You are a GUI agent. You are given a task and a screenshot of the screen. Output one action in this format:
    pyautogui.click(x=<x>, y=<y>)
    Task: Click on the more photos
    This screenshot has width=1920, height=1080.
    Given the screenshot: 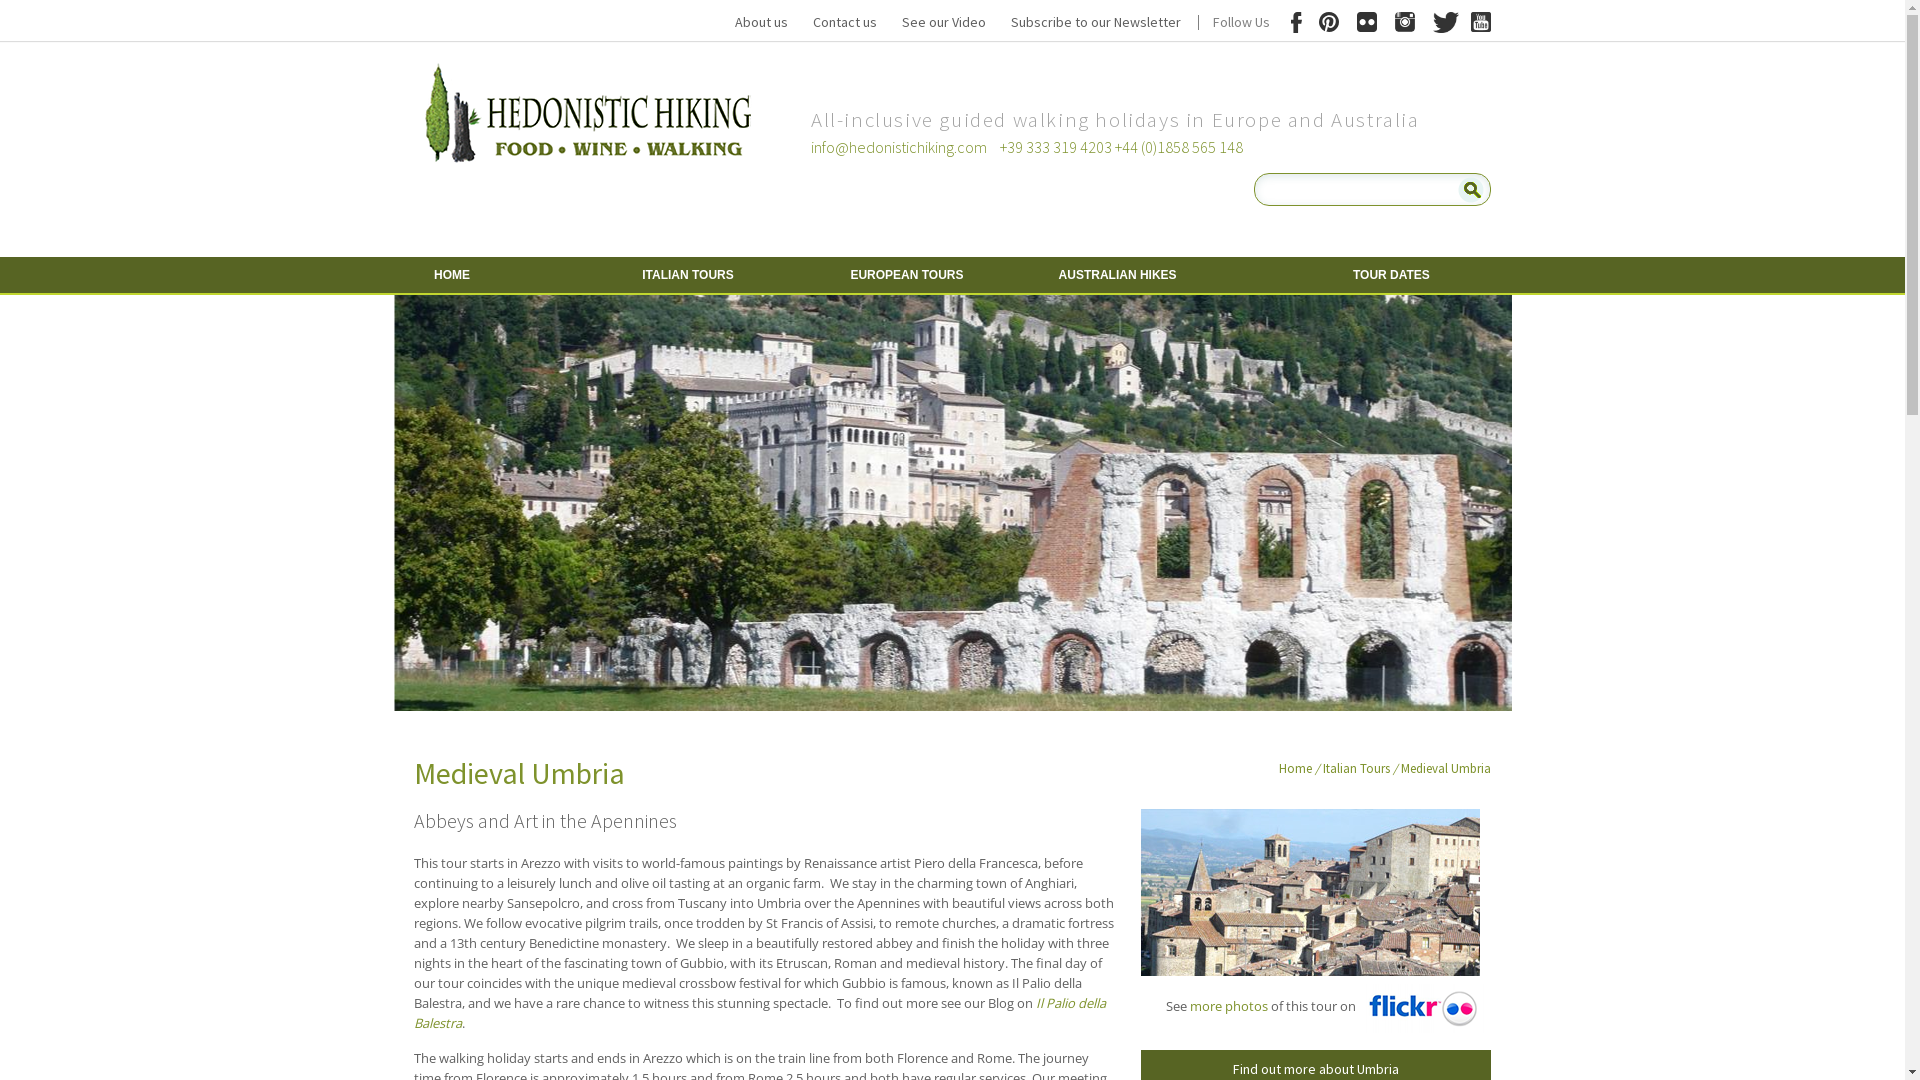 What is the action you would take?
    pyautogui.click(x=1229, y=1006)
    